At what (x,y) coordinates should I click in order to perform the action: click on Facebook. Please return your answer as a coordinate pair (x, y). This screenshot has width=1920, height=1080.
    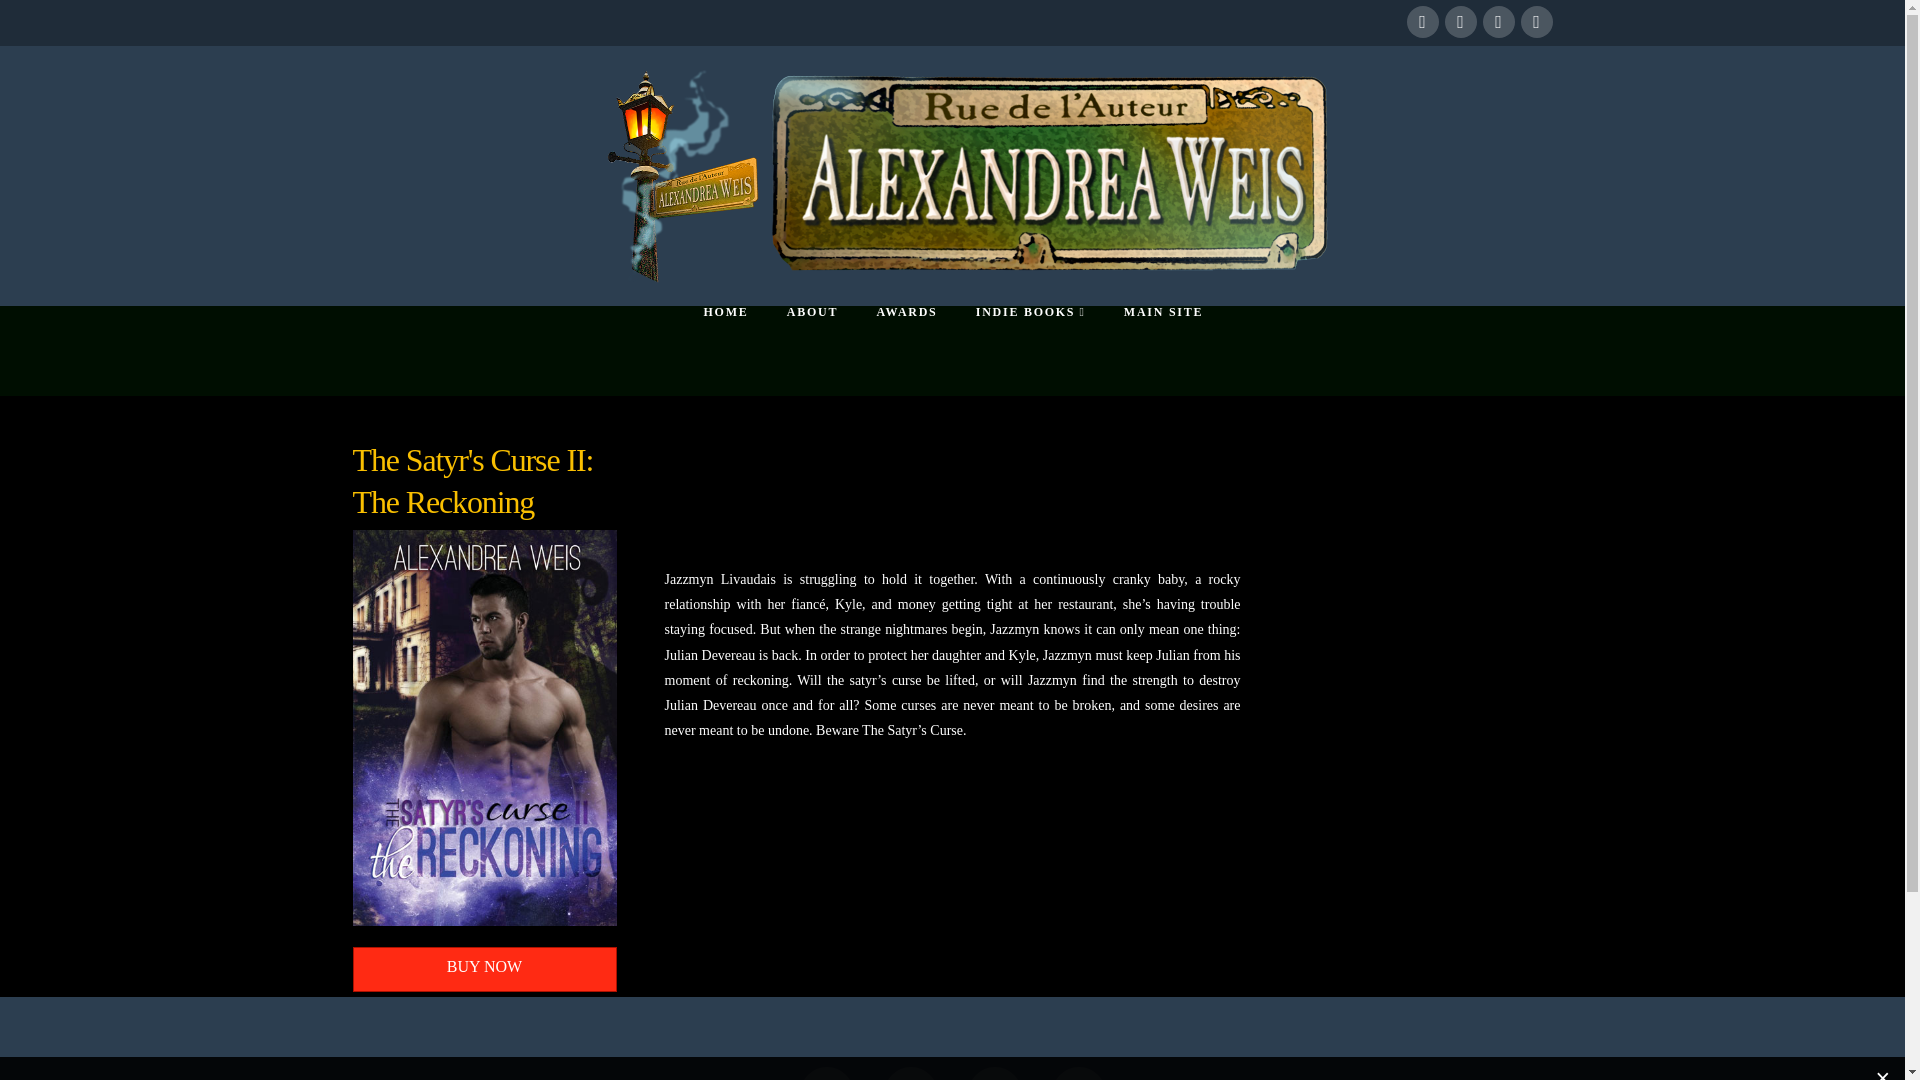
    Looking at the image, I should click on (1422, 22).